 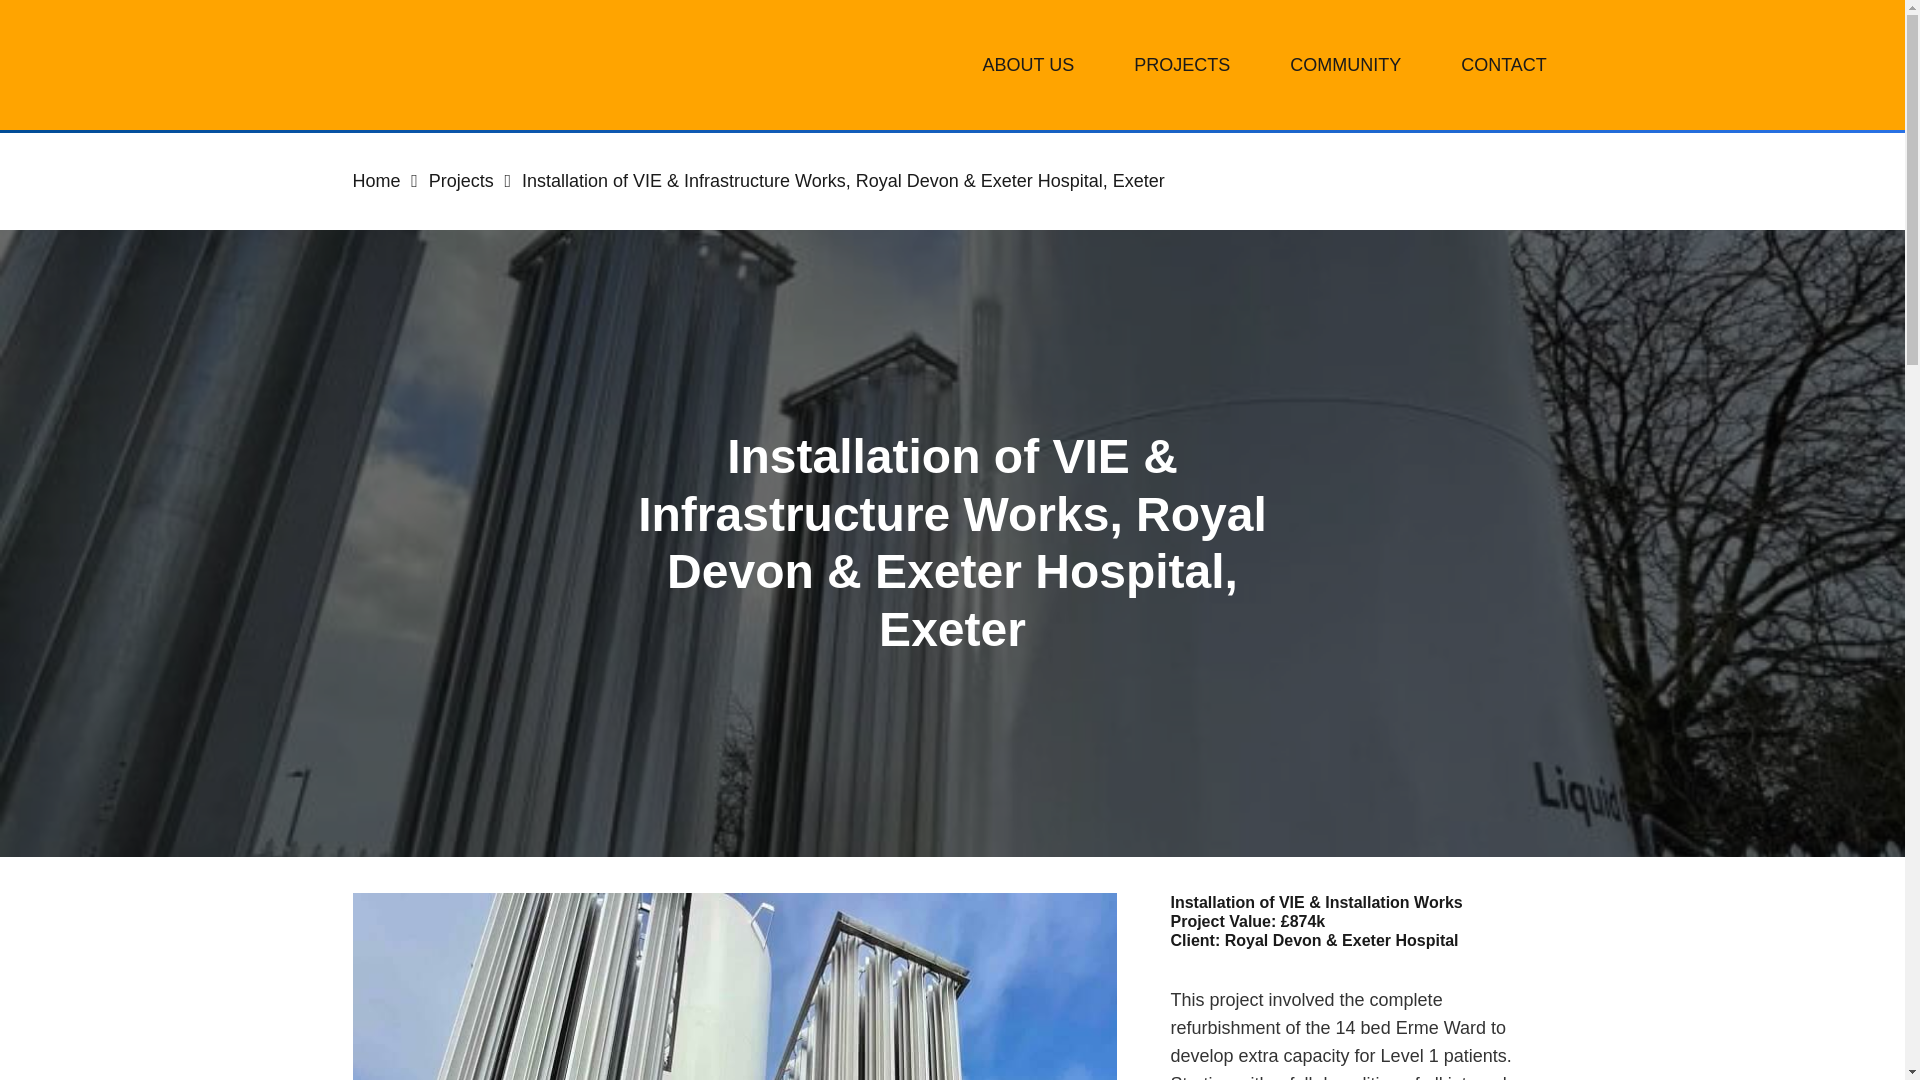 What do you see at coordinates (460, 180) in the screenshot?
I see `Projects` at bounding box center [460, 180].